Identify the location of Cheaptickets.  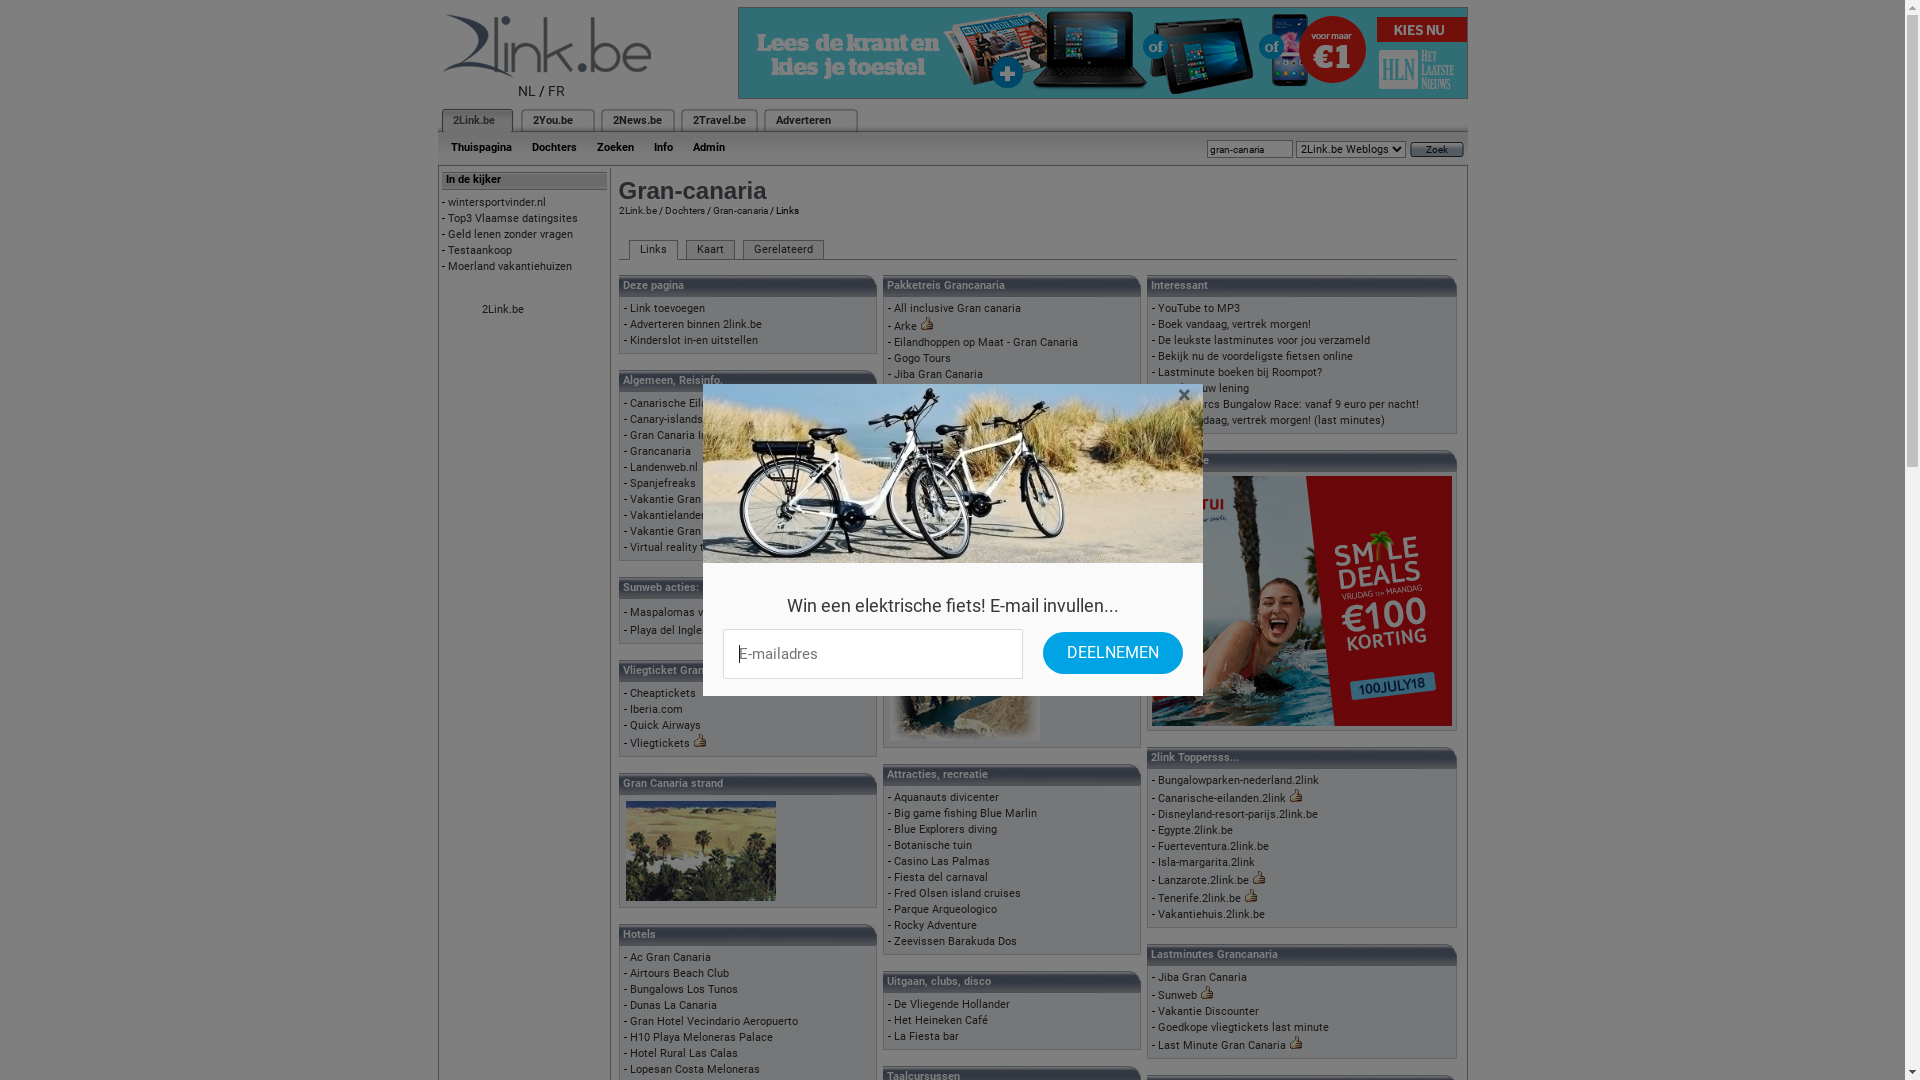
(663, 694).